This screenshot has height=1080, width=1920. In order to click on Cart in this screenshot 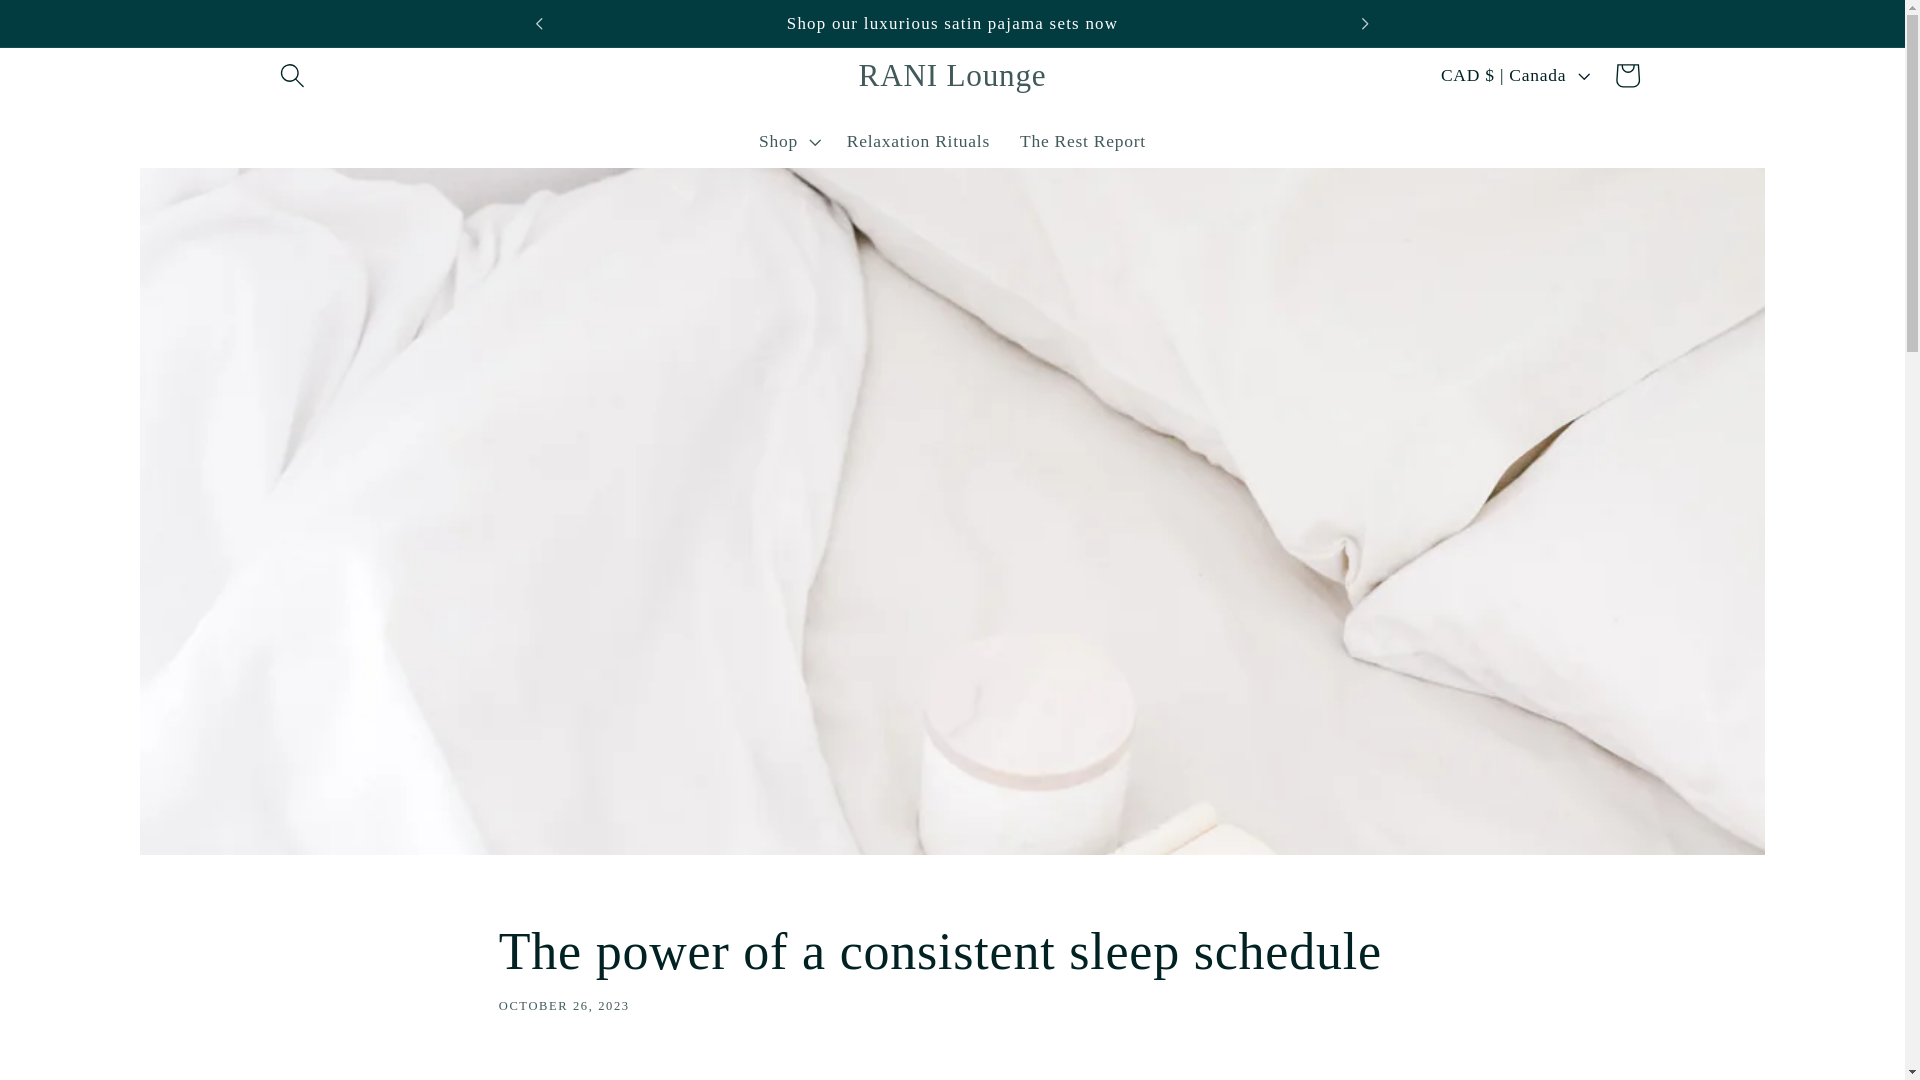, I will do `click(78, 31)`.